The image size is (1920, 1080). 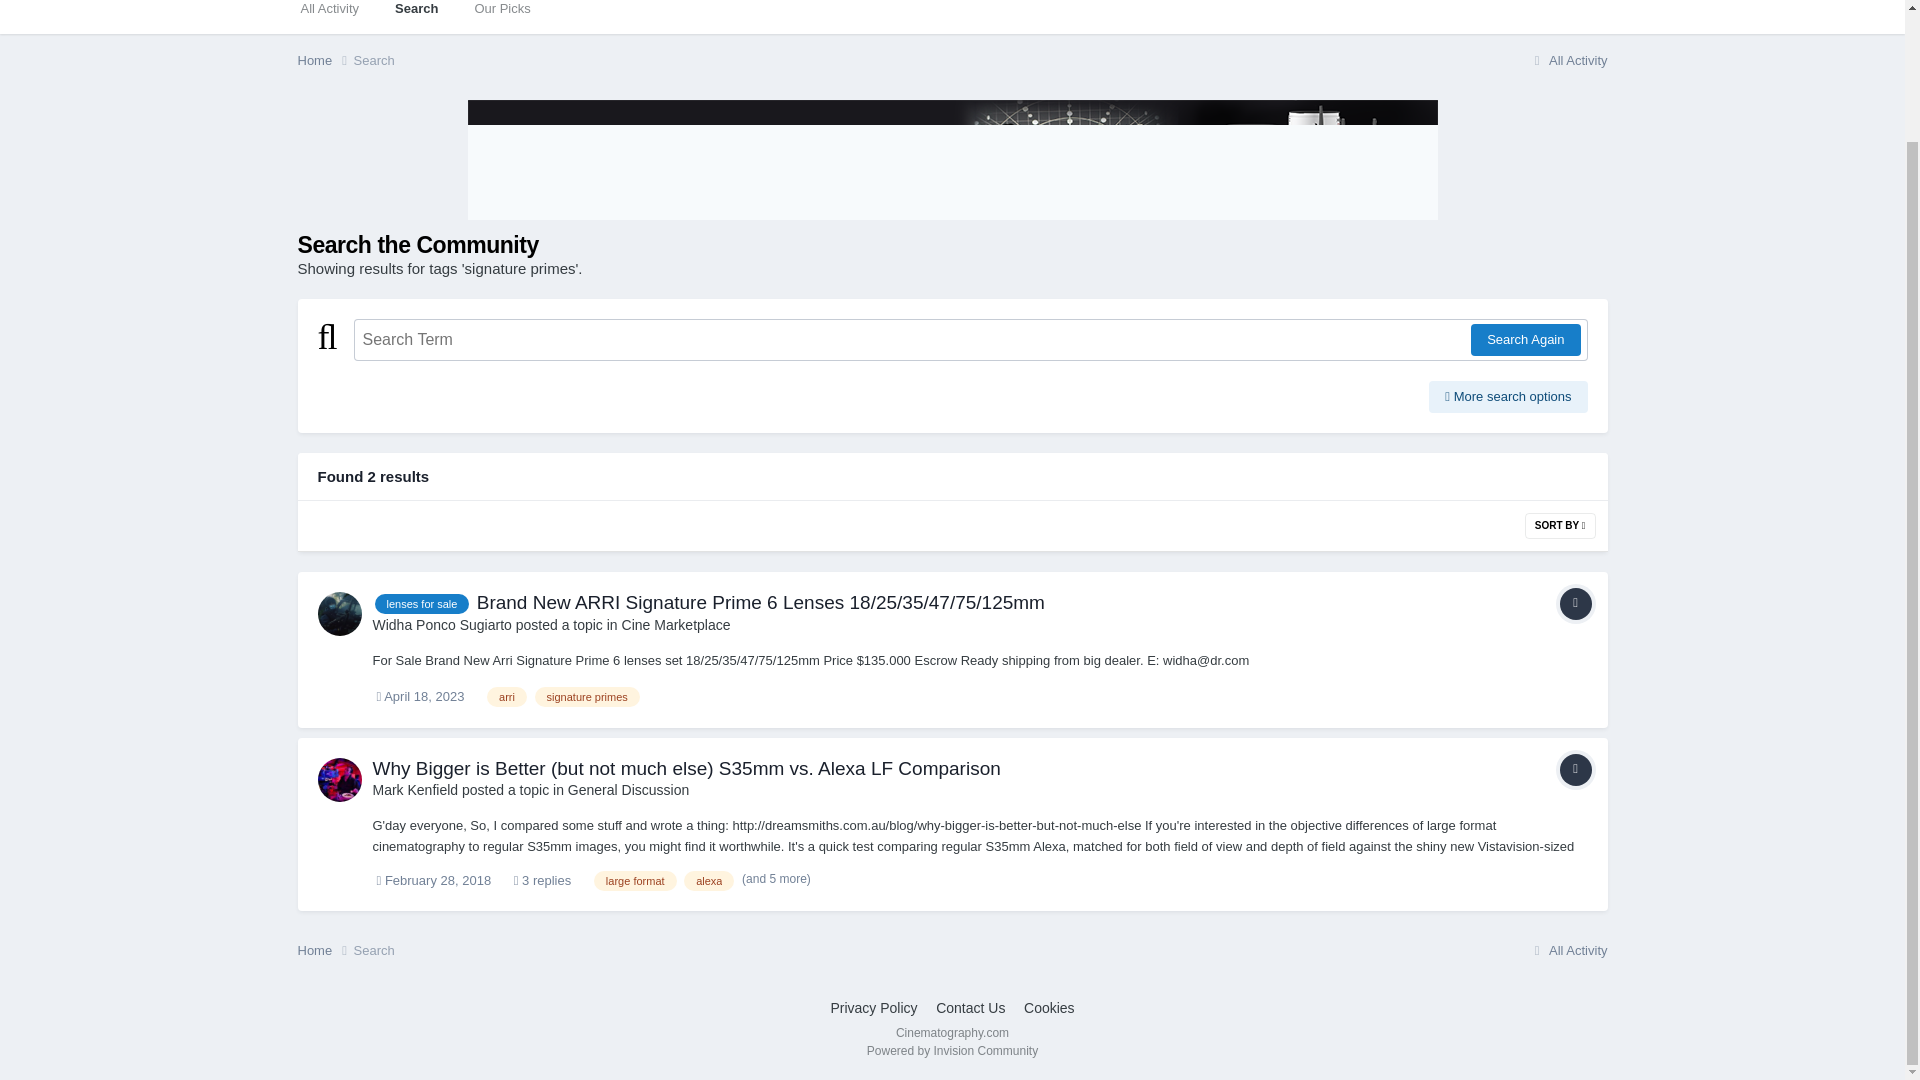 I want to click on Search, so click(x=416, y=16).